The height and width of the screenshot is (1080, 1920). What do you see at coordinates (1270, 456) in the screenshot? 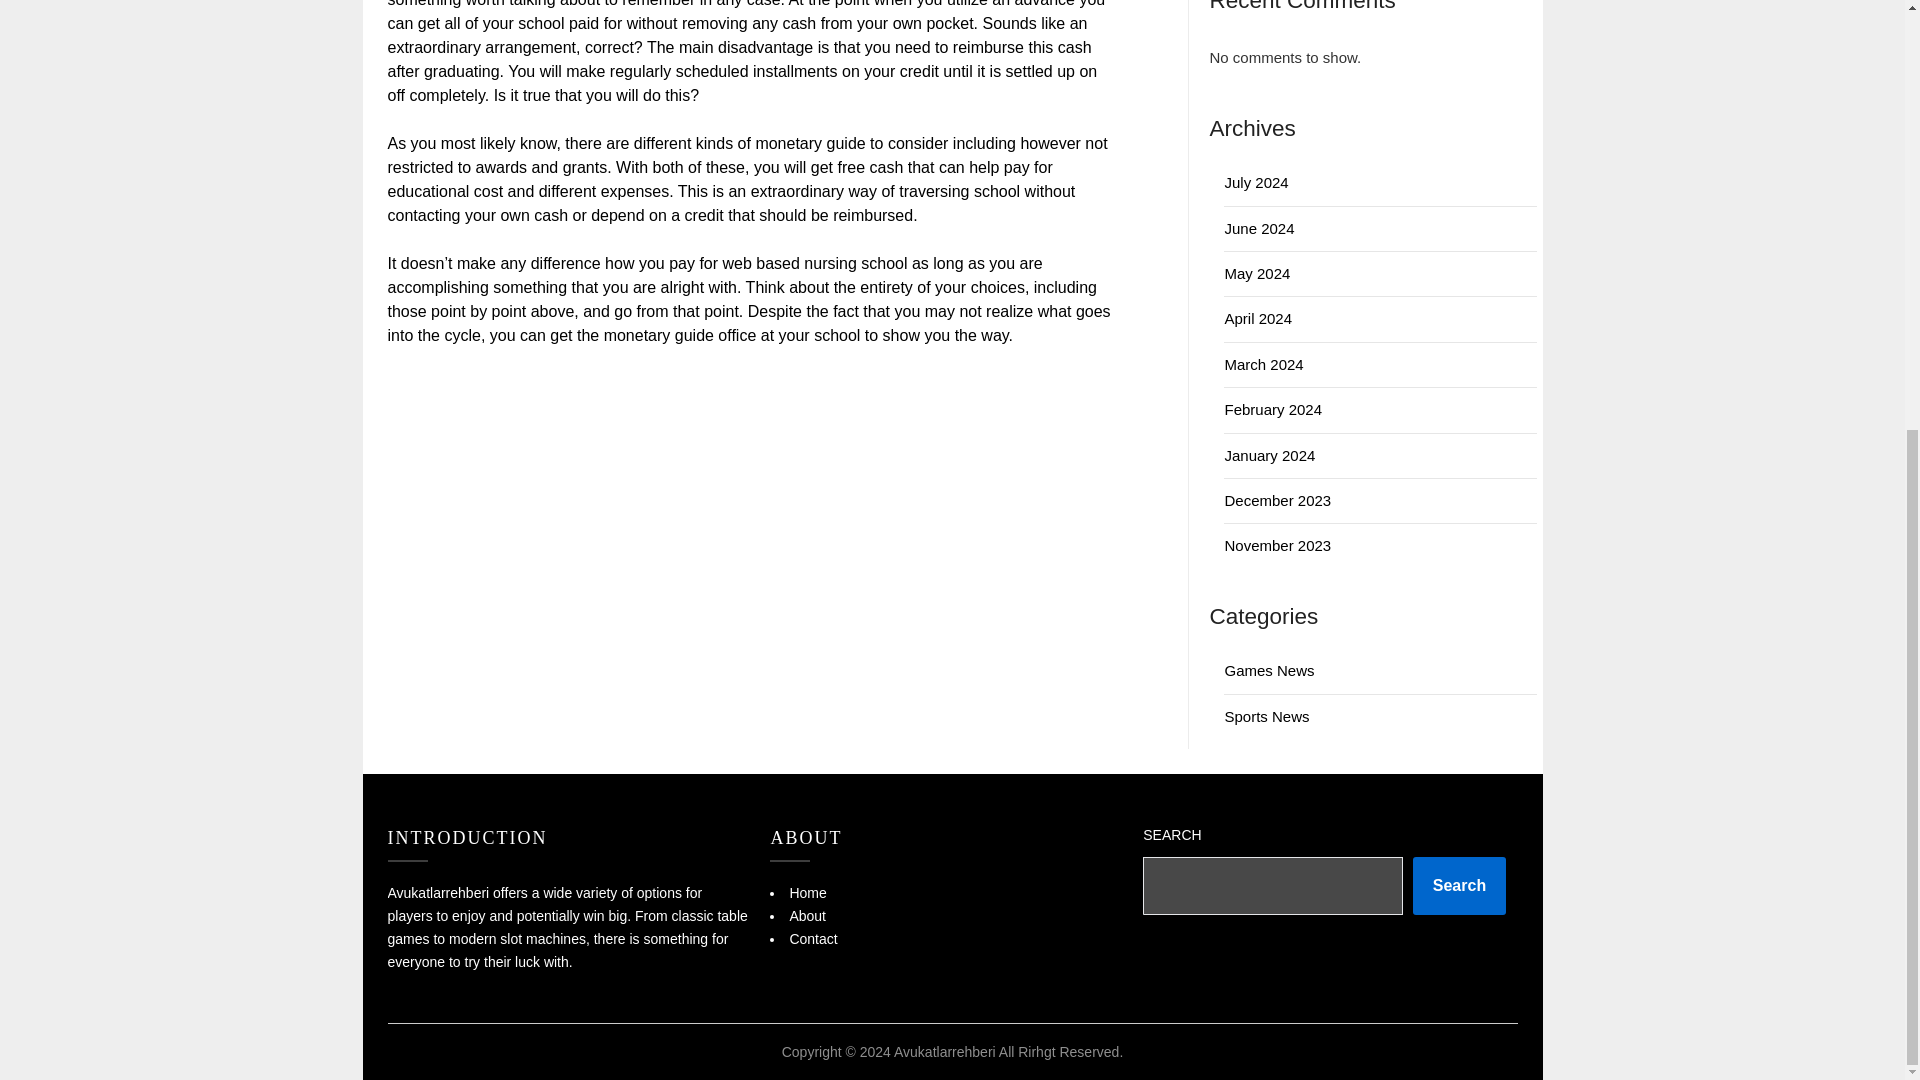
I see `January 2024` at bounding box center [1270, 456].